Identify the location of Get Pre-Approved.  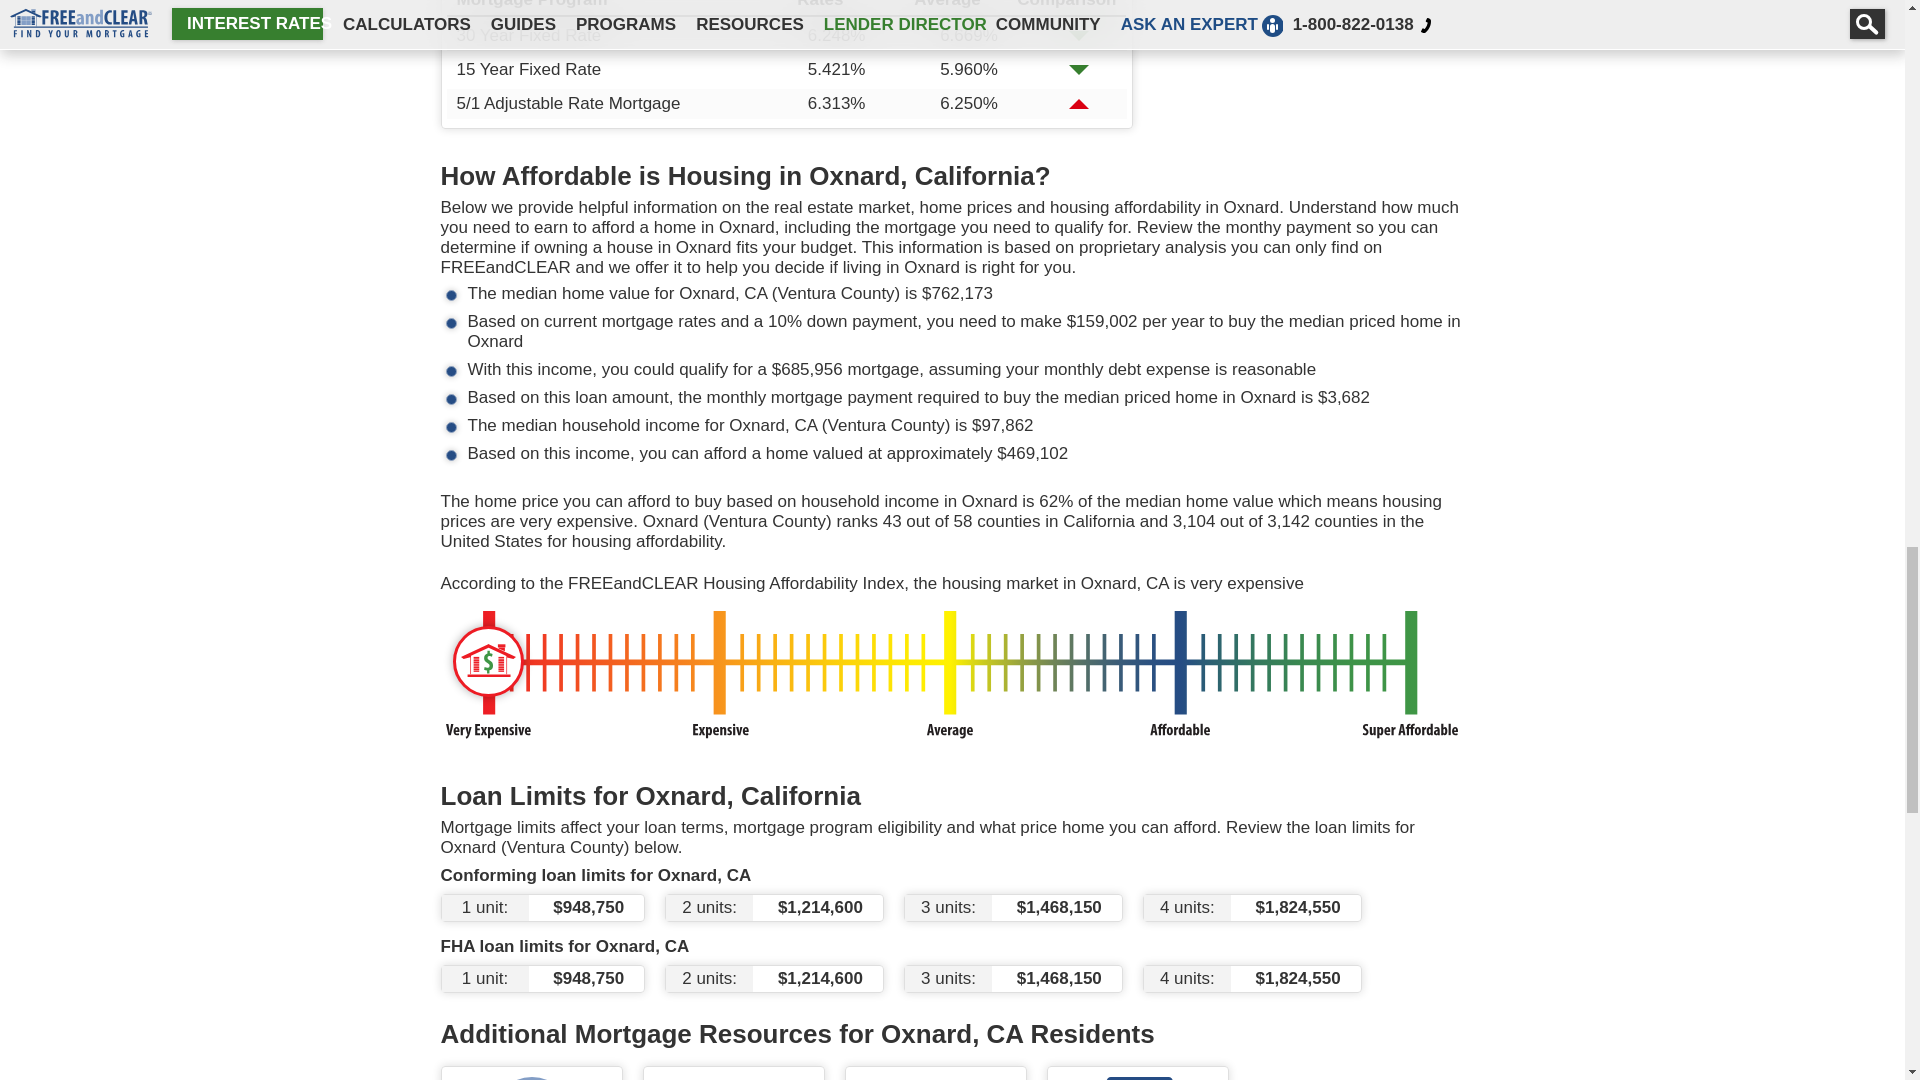
(532, 1078).